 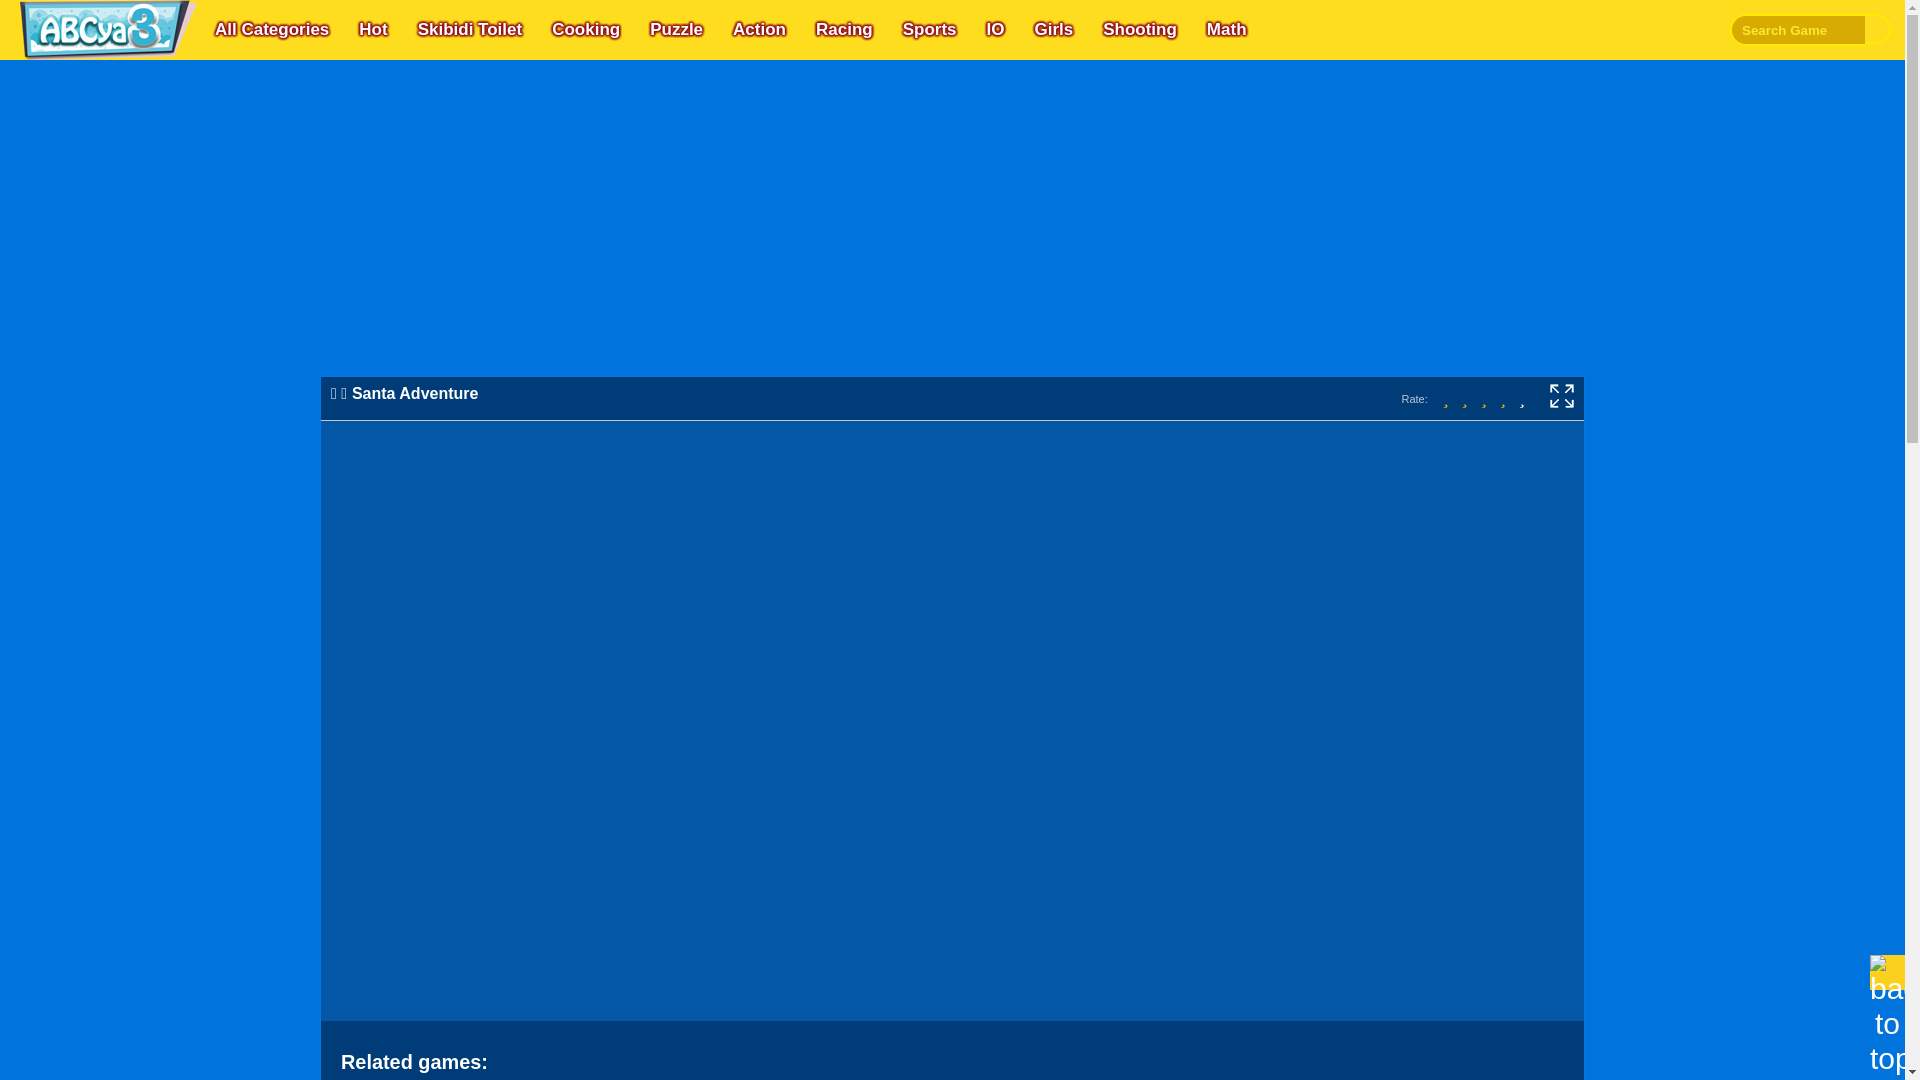 I want to click on Action, so click(x=760, y=30).